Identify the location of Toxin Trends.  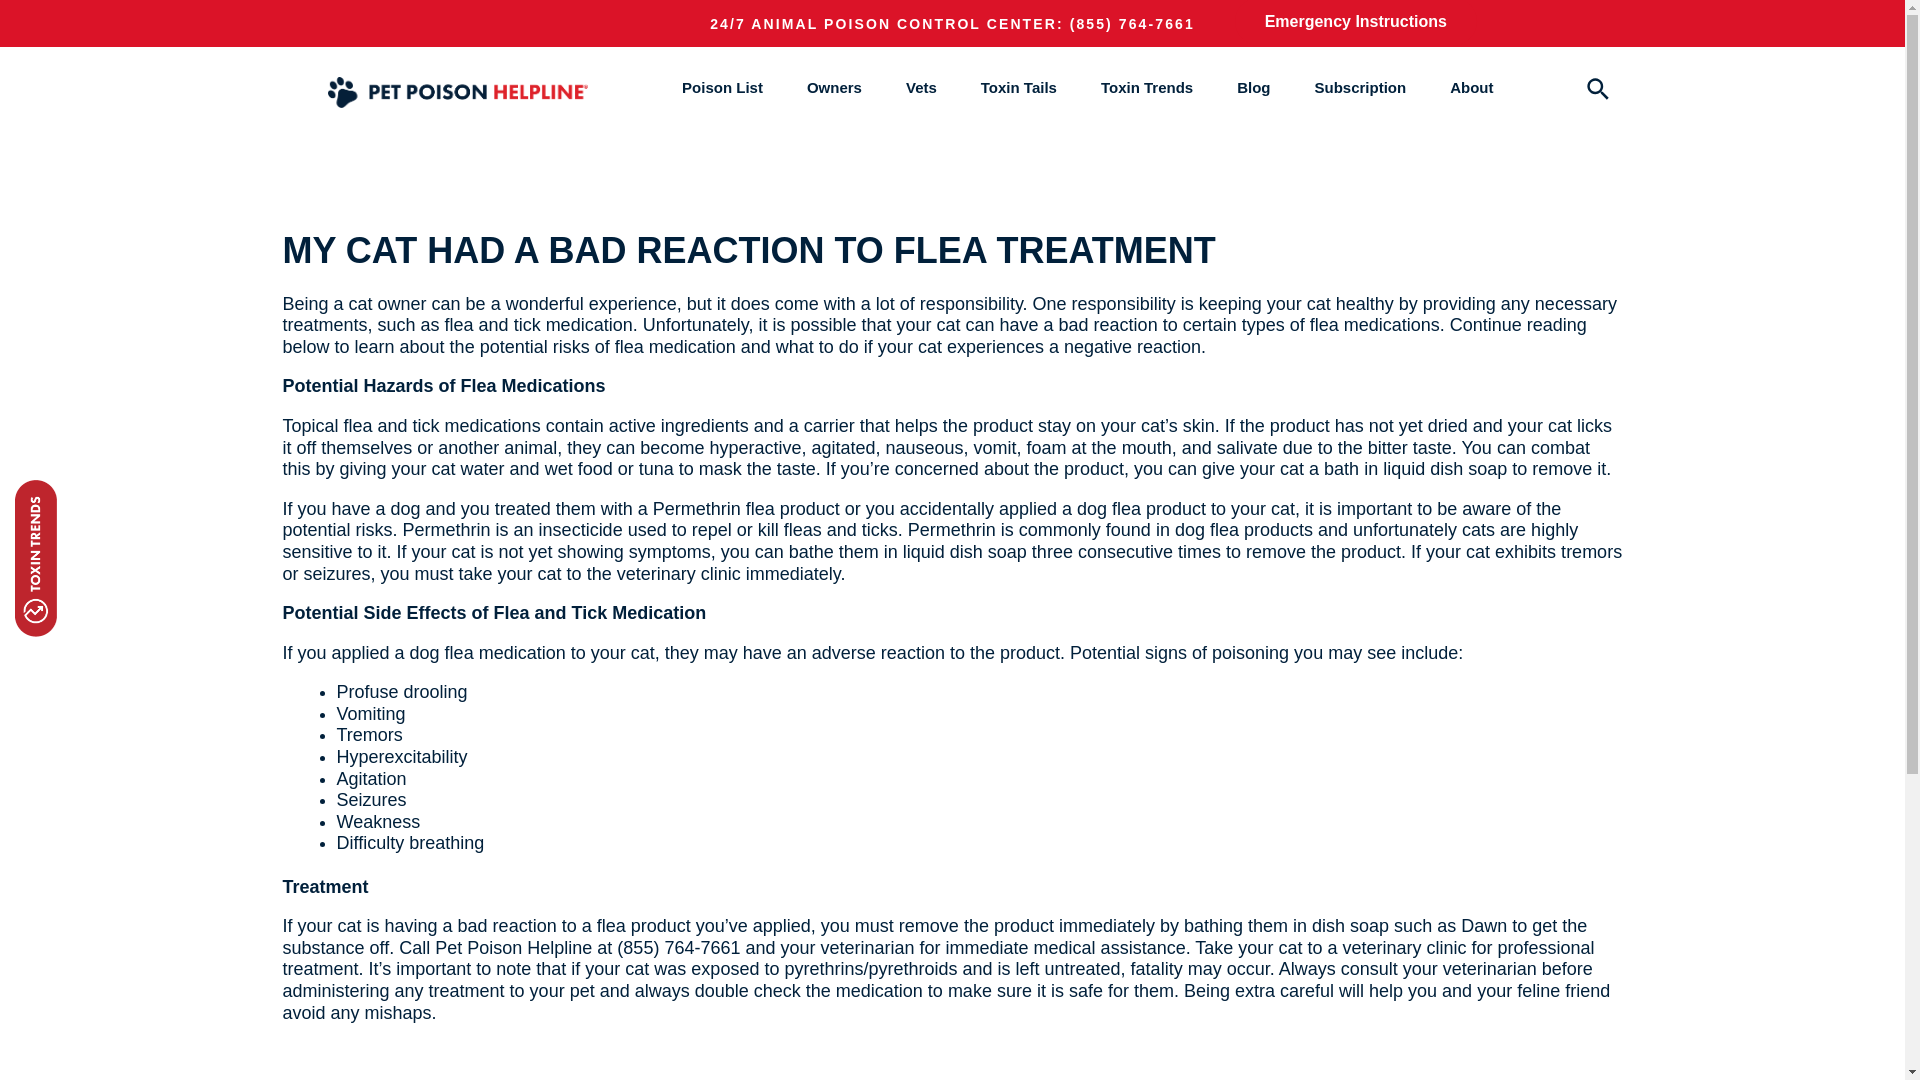
(1146, 87).